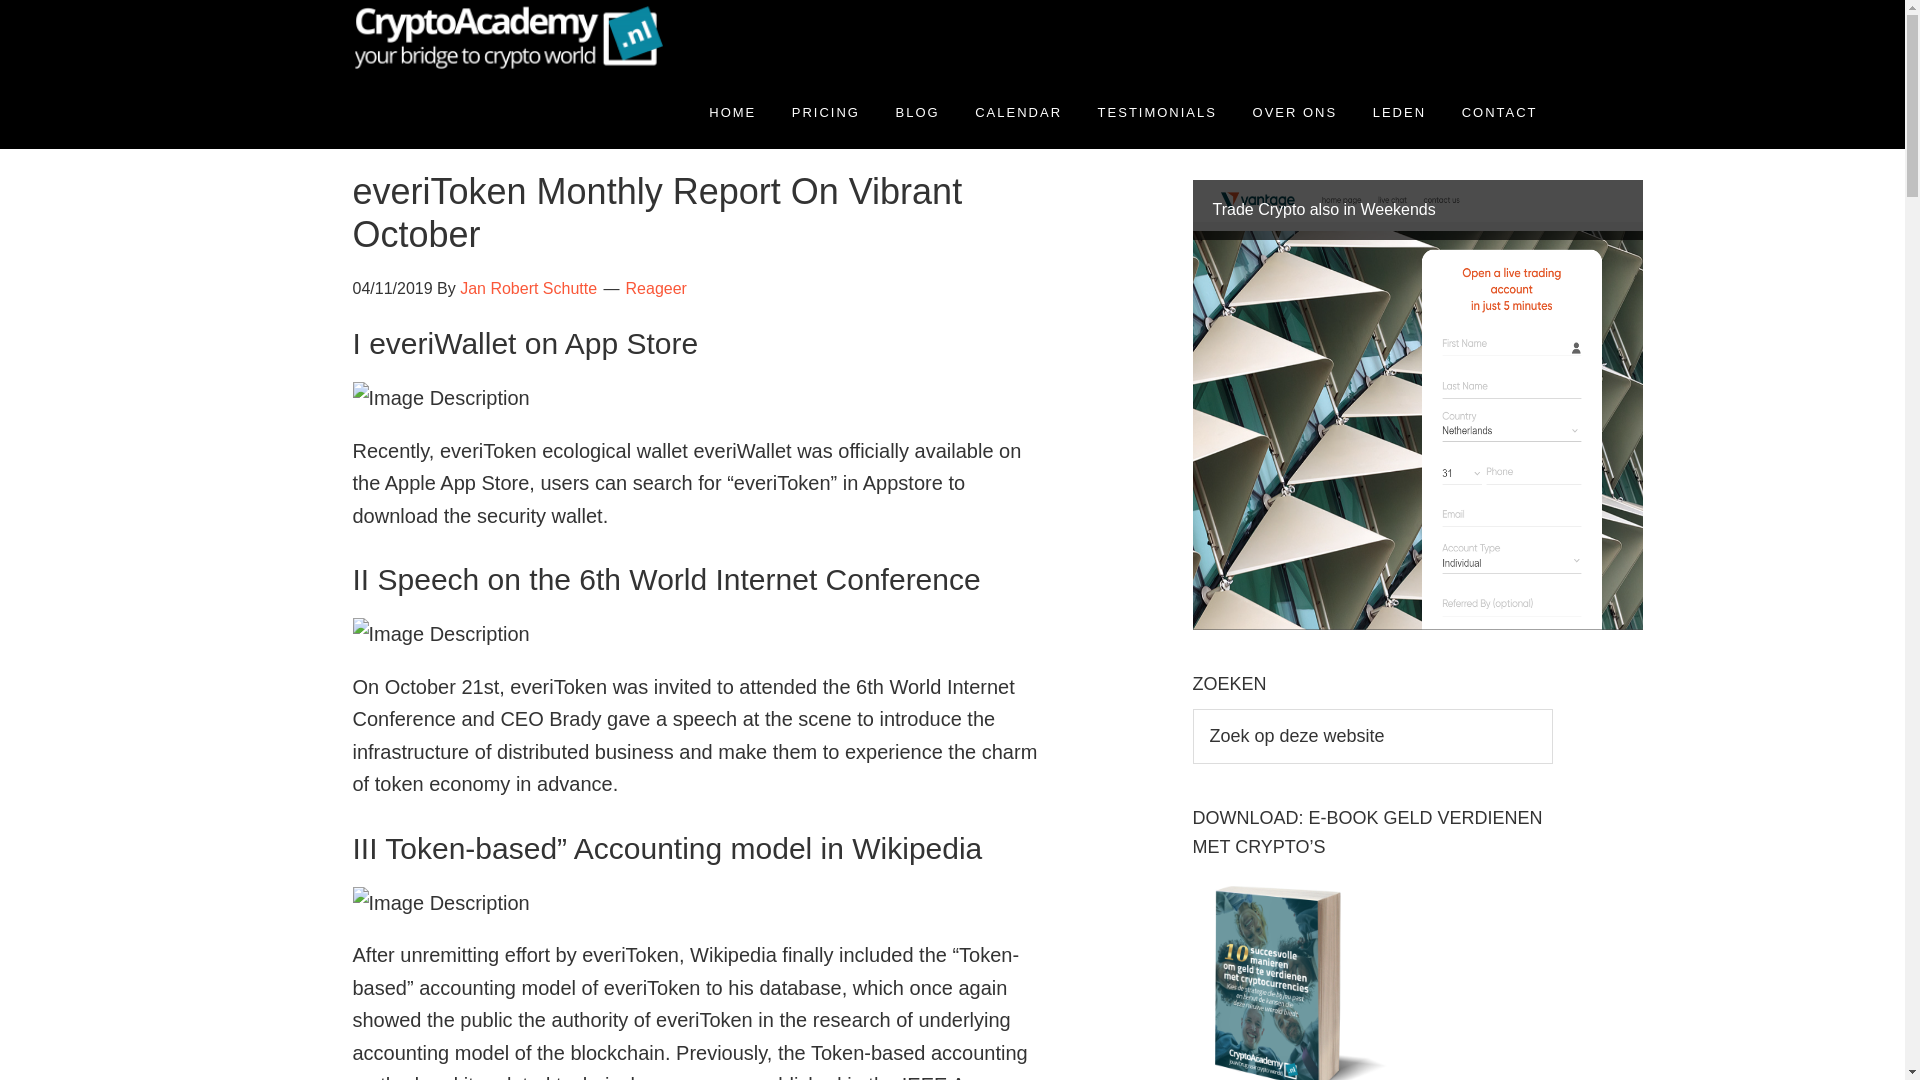  I want to click on CALENDAR, so click(1018, 112).